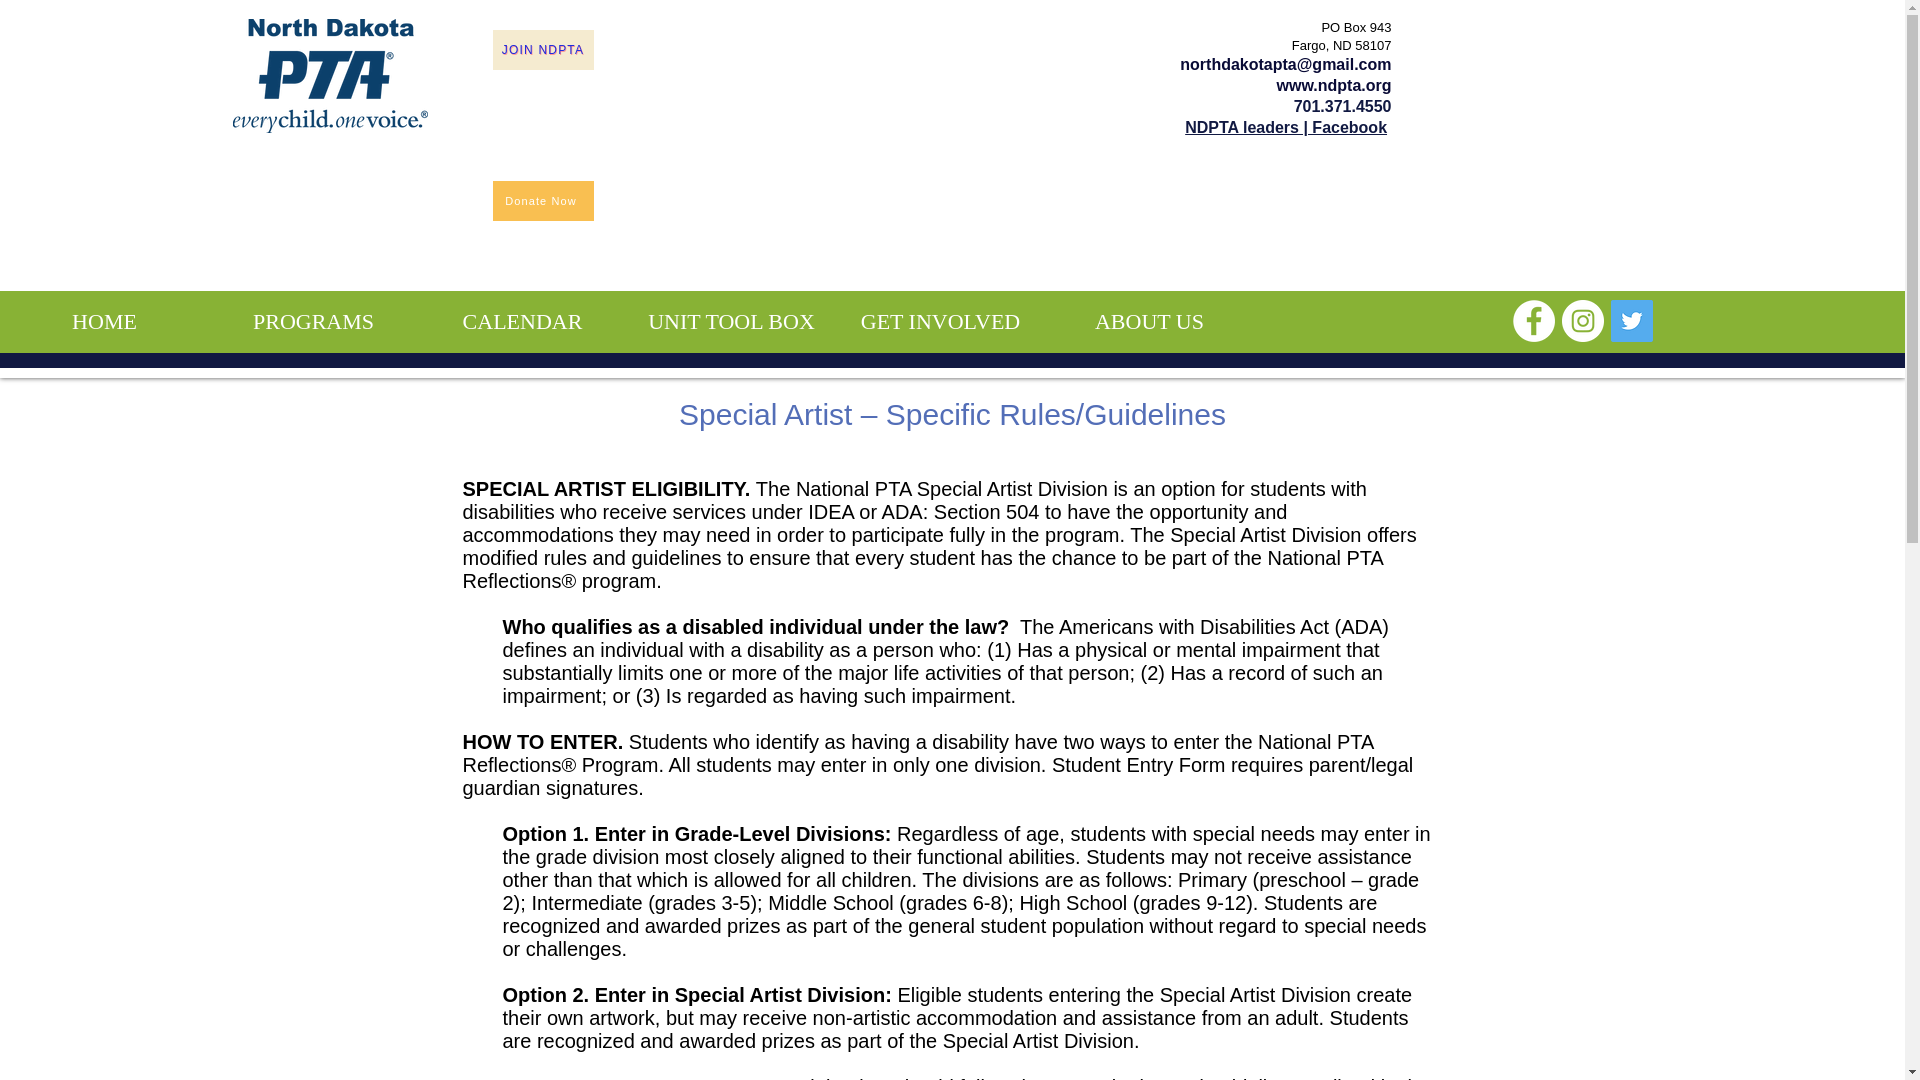 The height and width of the screenshot is (1080, 1920). What do you see at coordinates (1334, 84) in the screenshot?
I see `www.ndpta.org` at bounding box center [1334, 84].